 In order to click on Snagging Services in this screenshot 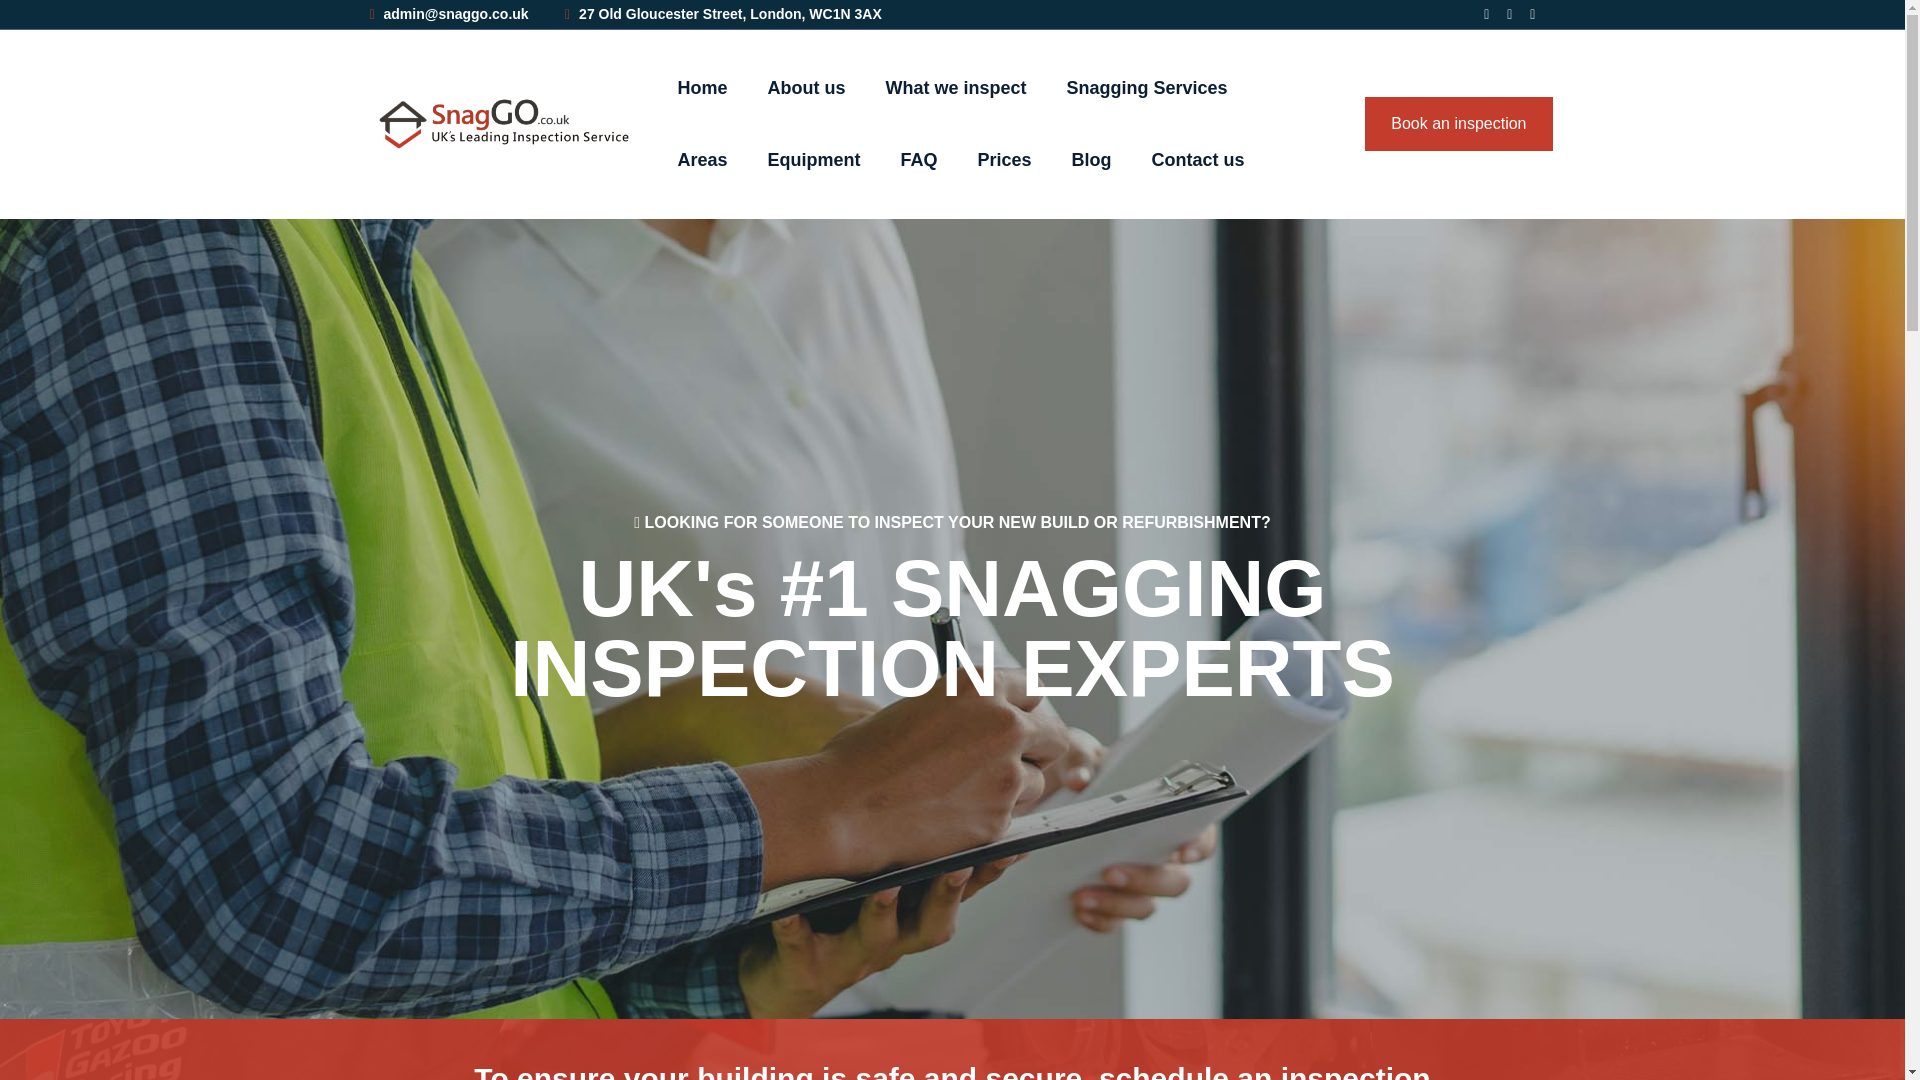, I will do `click(1148, 88)`.